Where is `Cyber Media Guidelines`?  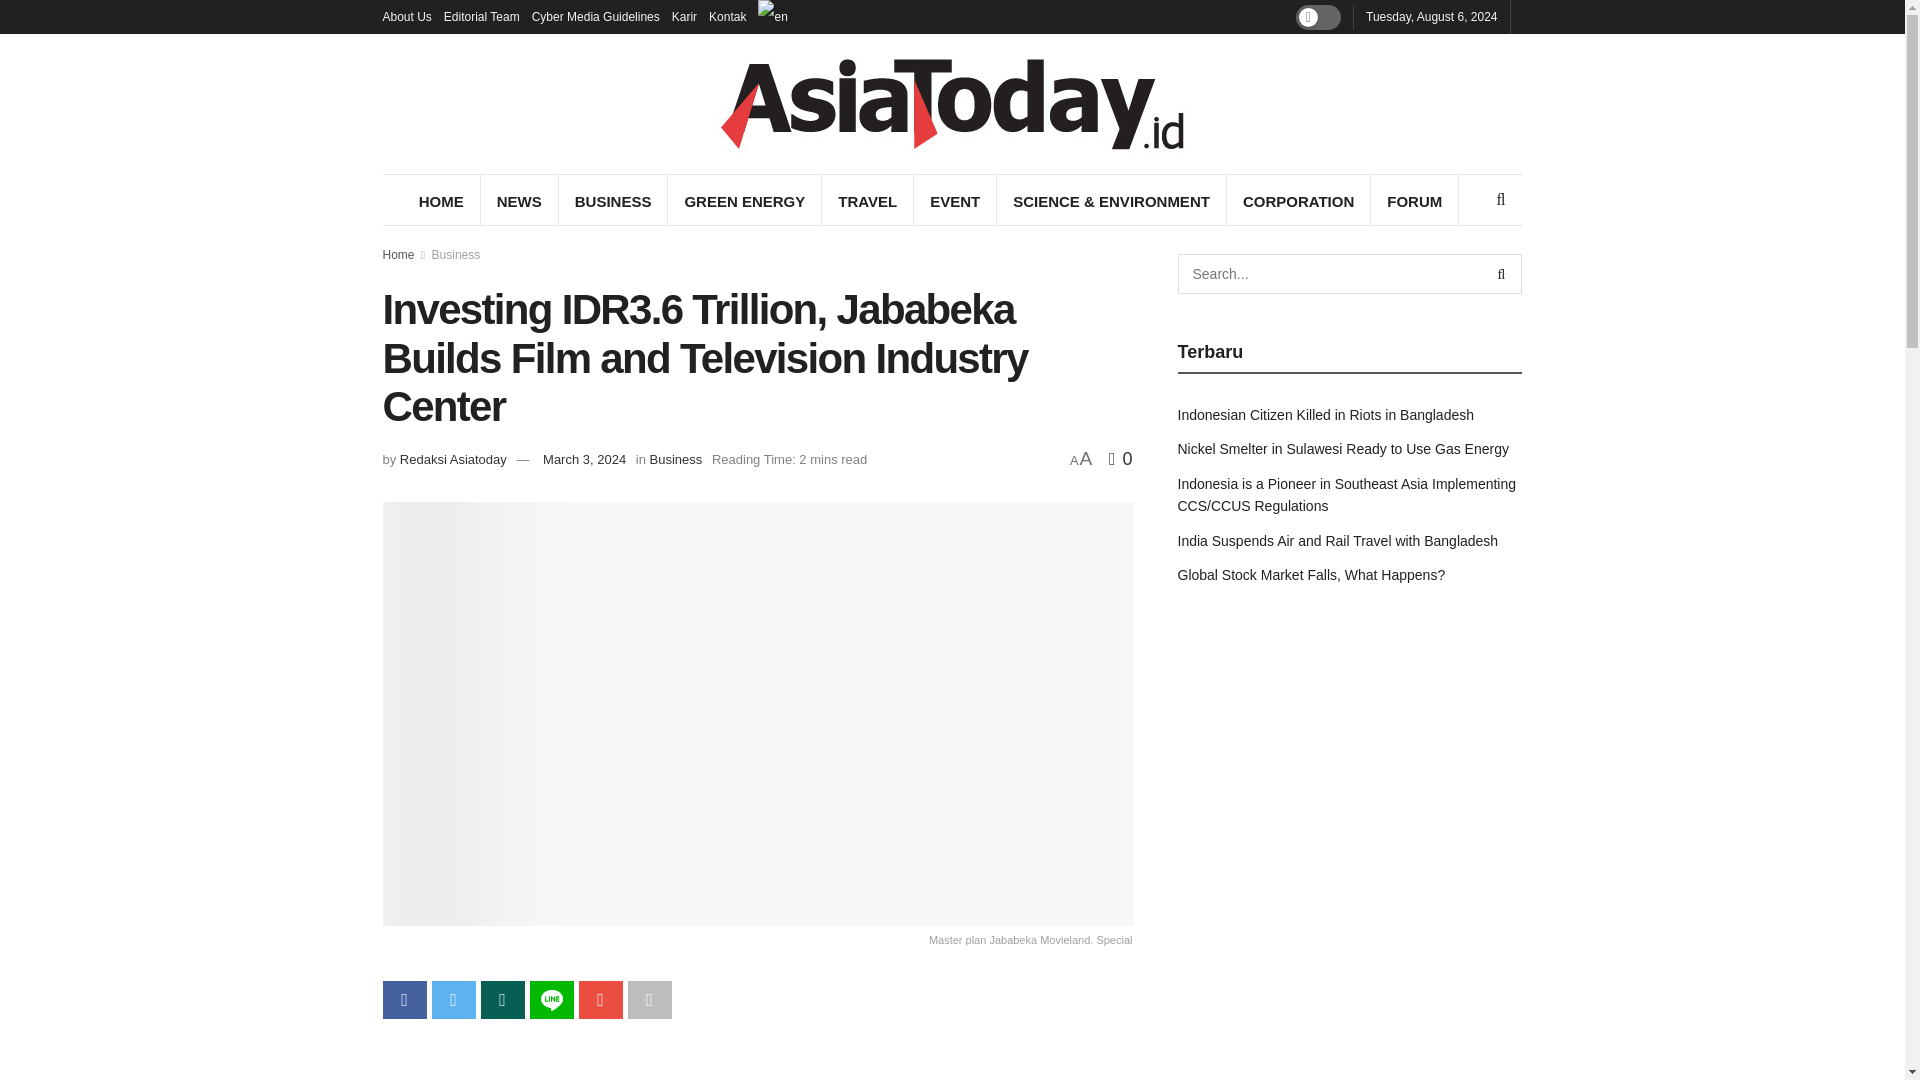
Cyber Media Guidelines is located at coordinates (596, 16).